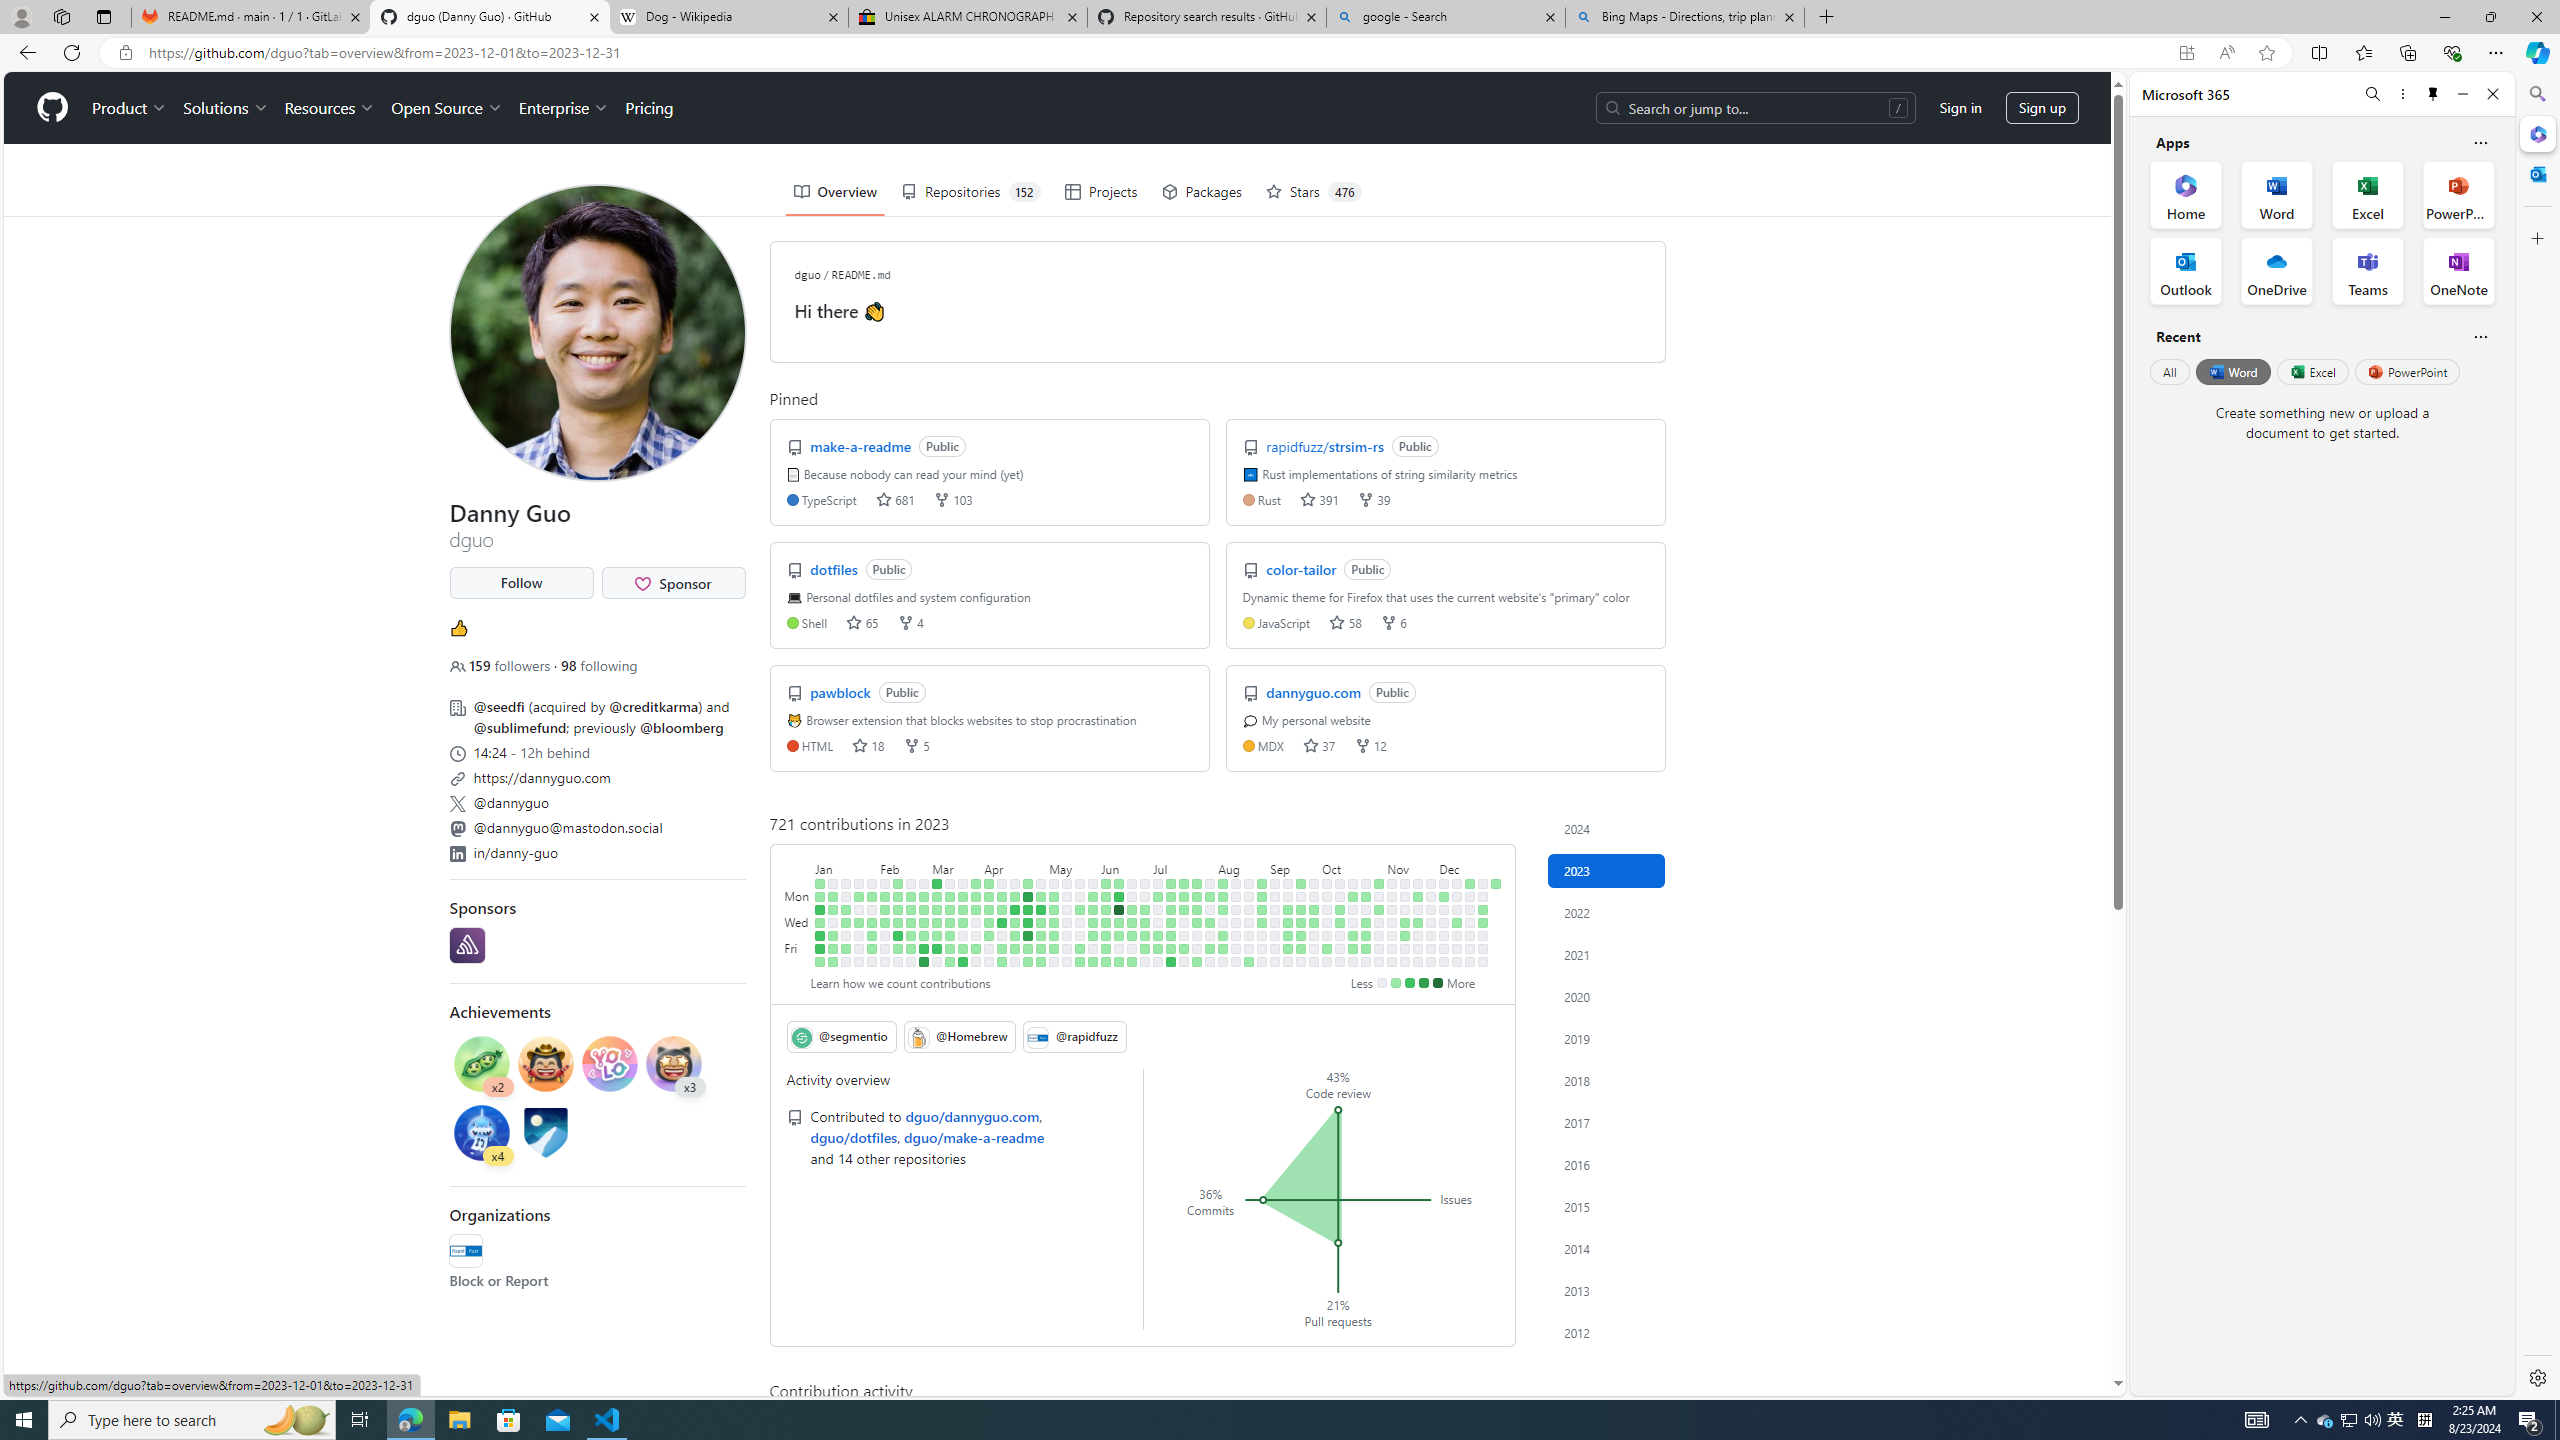 The height and width of the screenshot is (1440, 2560). What do you see at coordinates (1274, 896) in the screenshot?
I see `No contributions on September 4th.` at bounding box center [1274, 896].